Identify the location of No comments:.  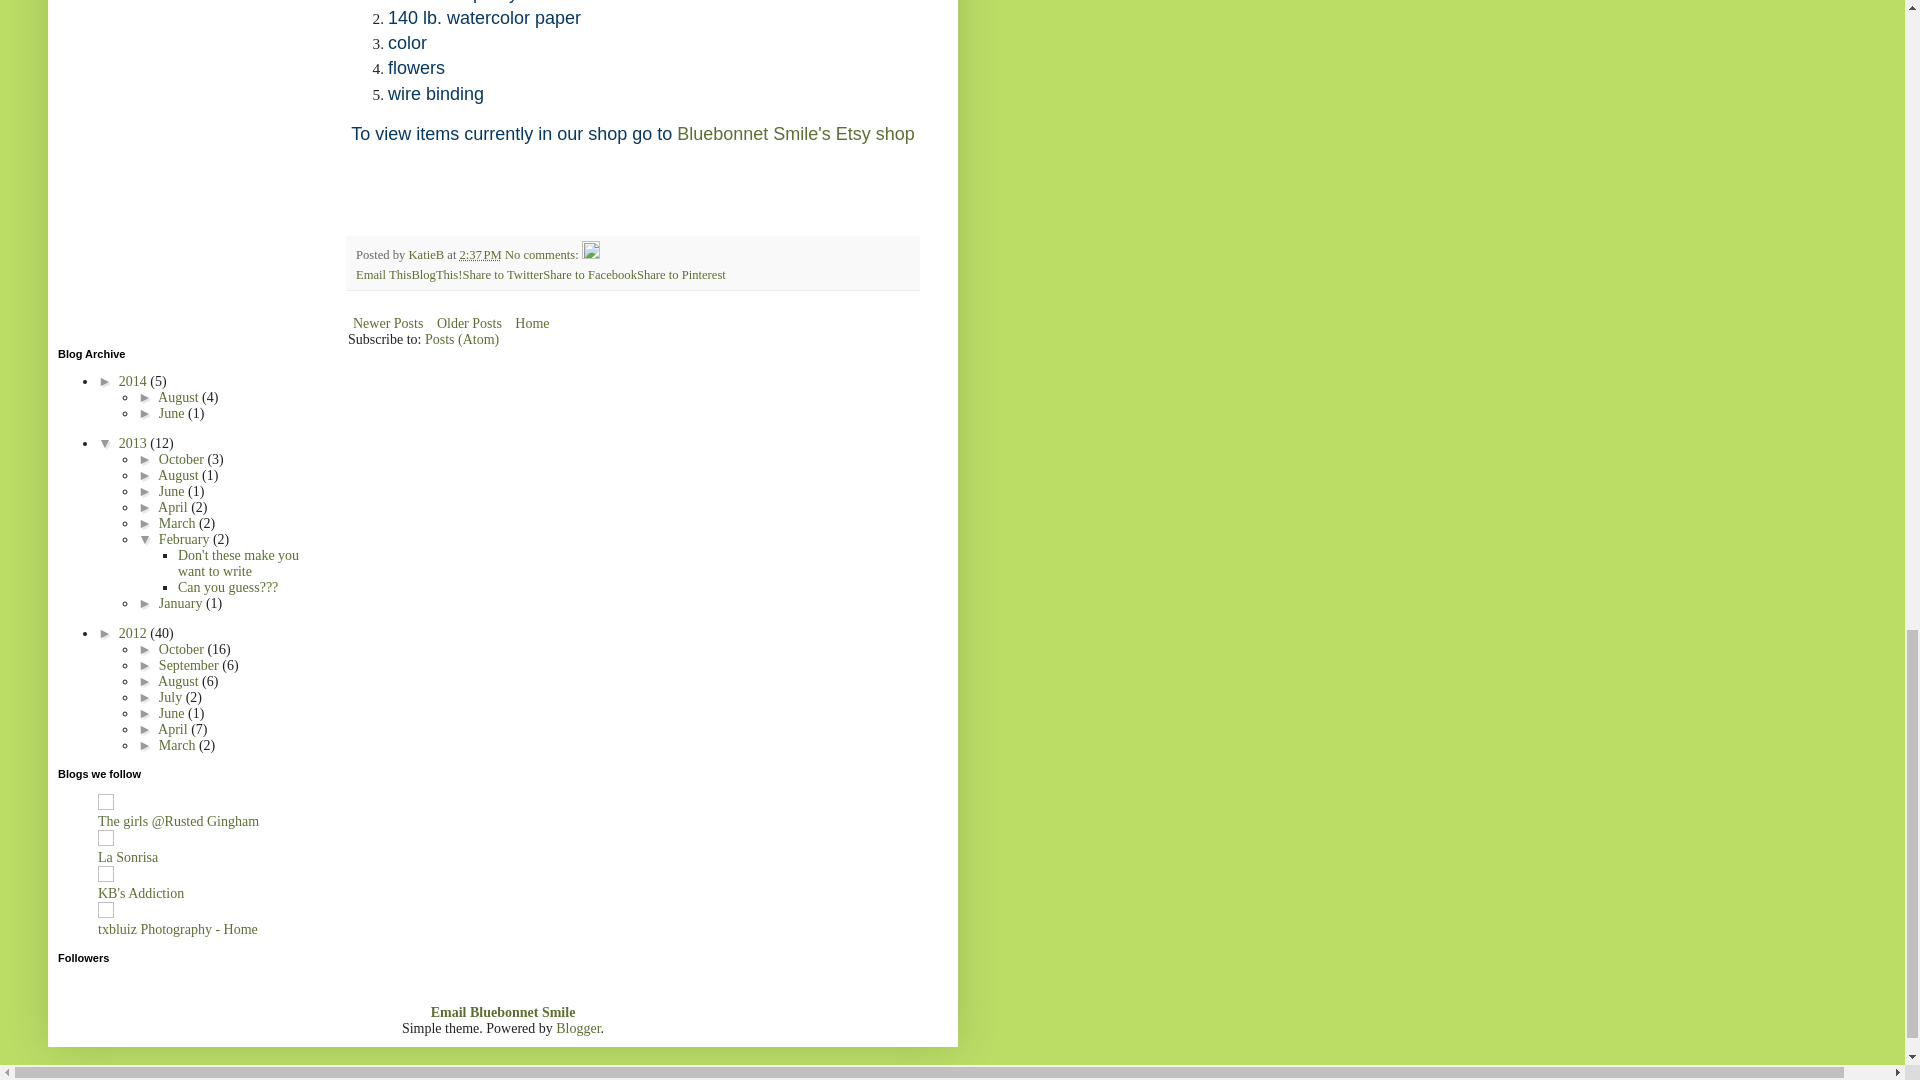
(542, 255).